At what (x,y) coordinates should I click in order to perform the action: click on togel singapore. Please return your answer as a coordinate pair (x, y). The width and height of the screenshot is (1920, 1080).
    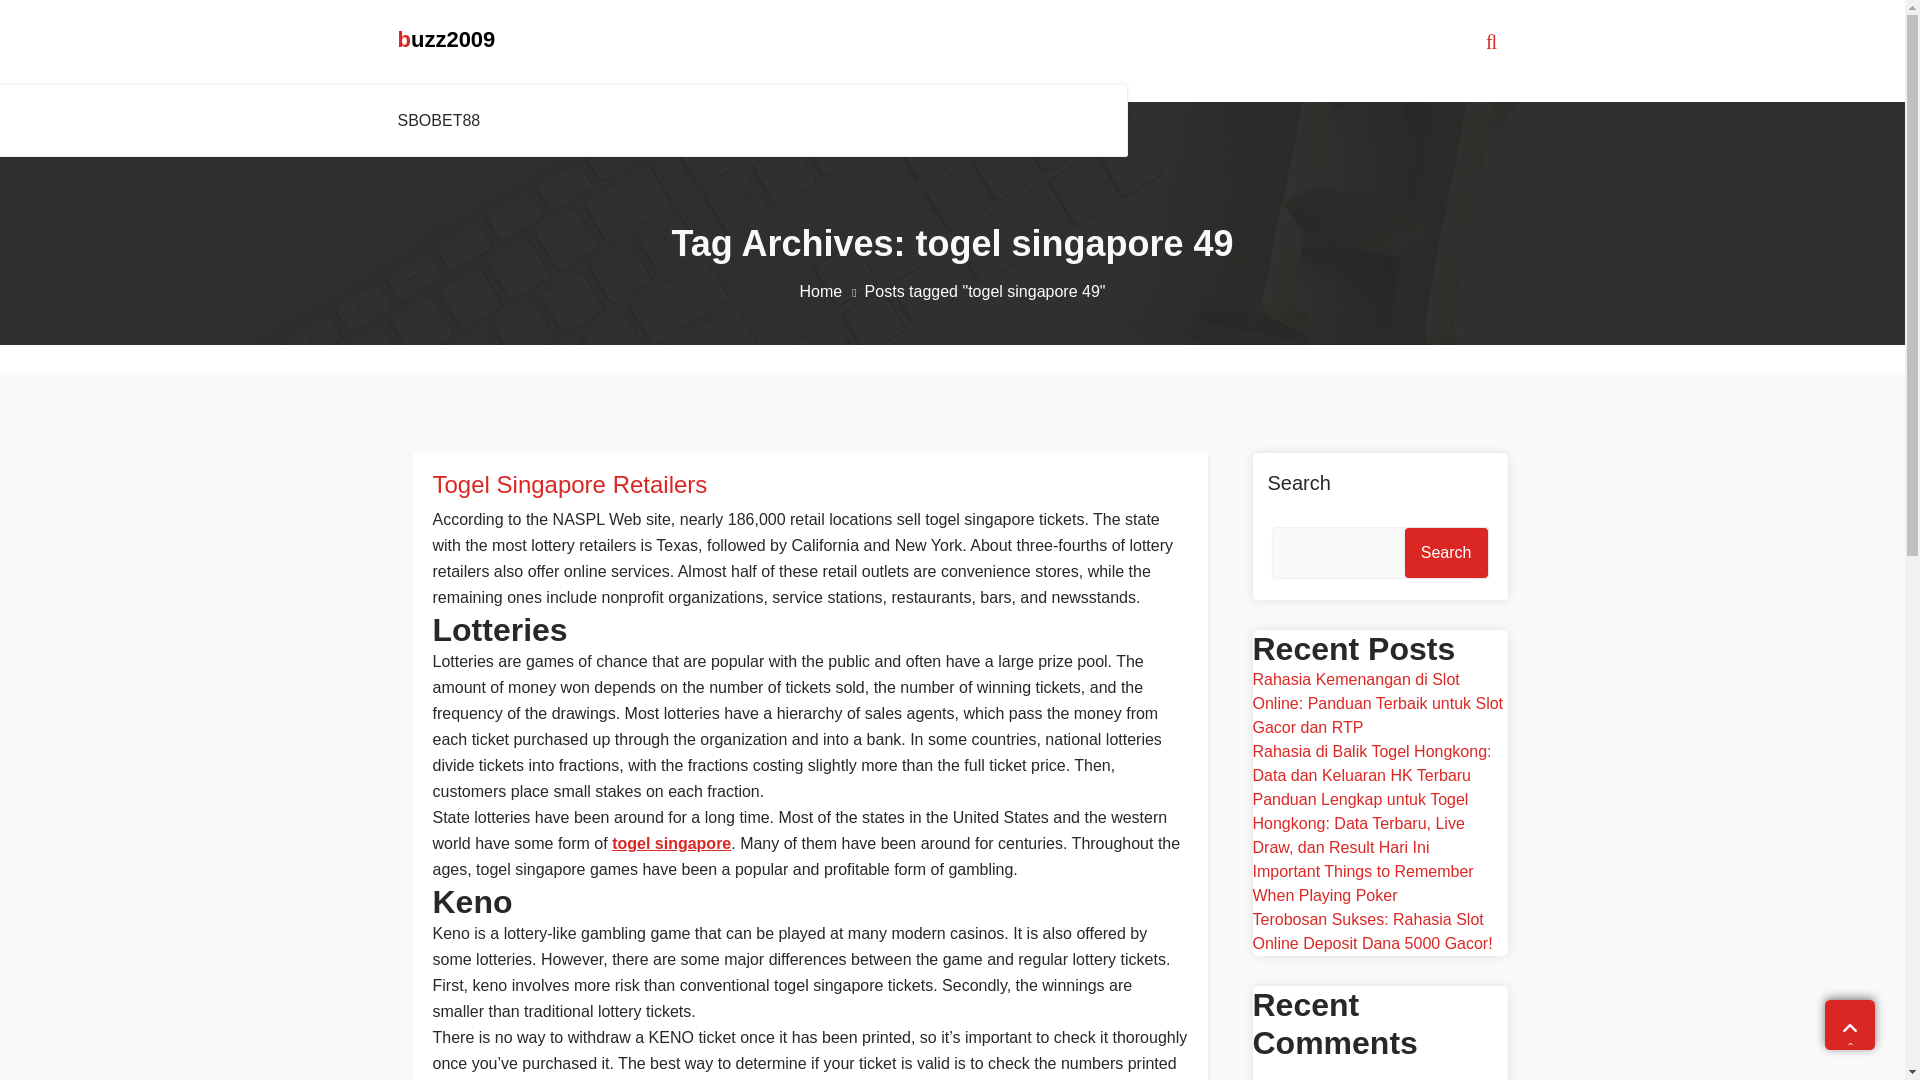
    Looking at the image, I should click on (672, 843).